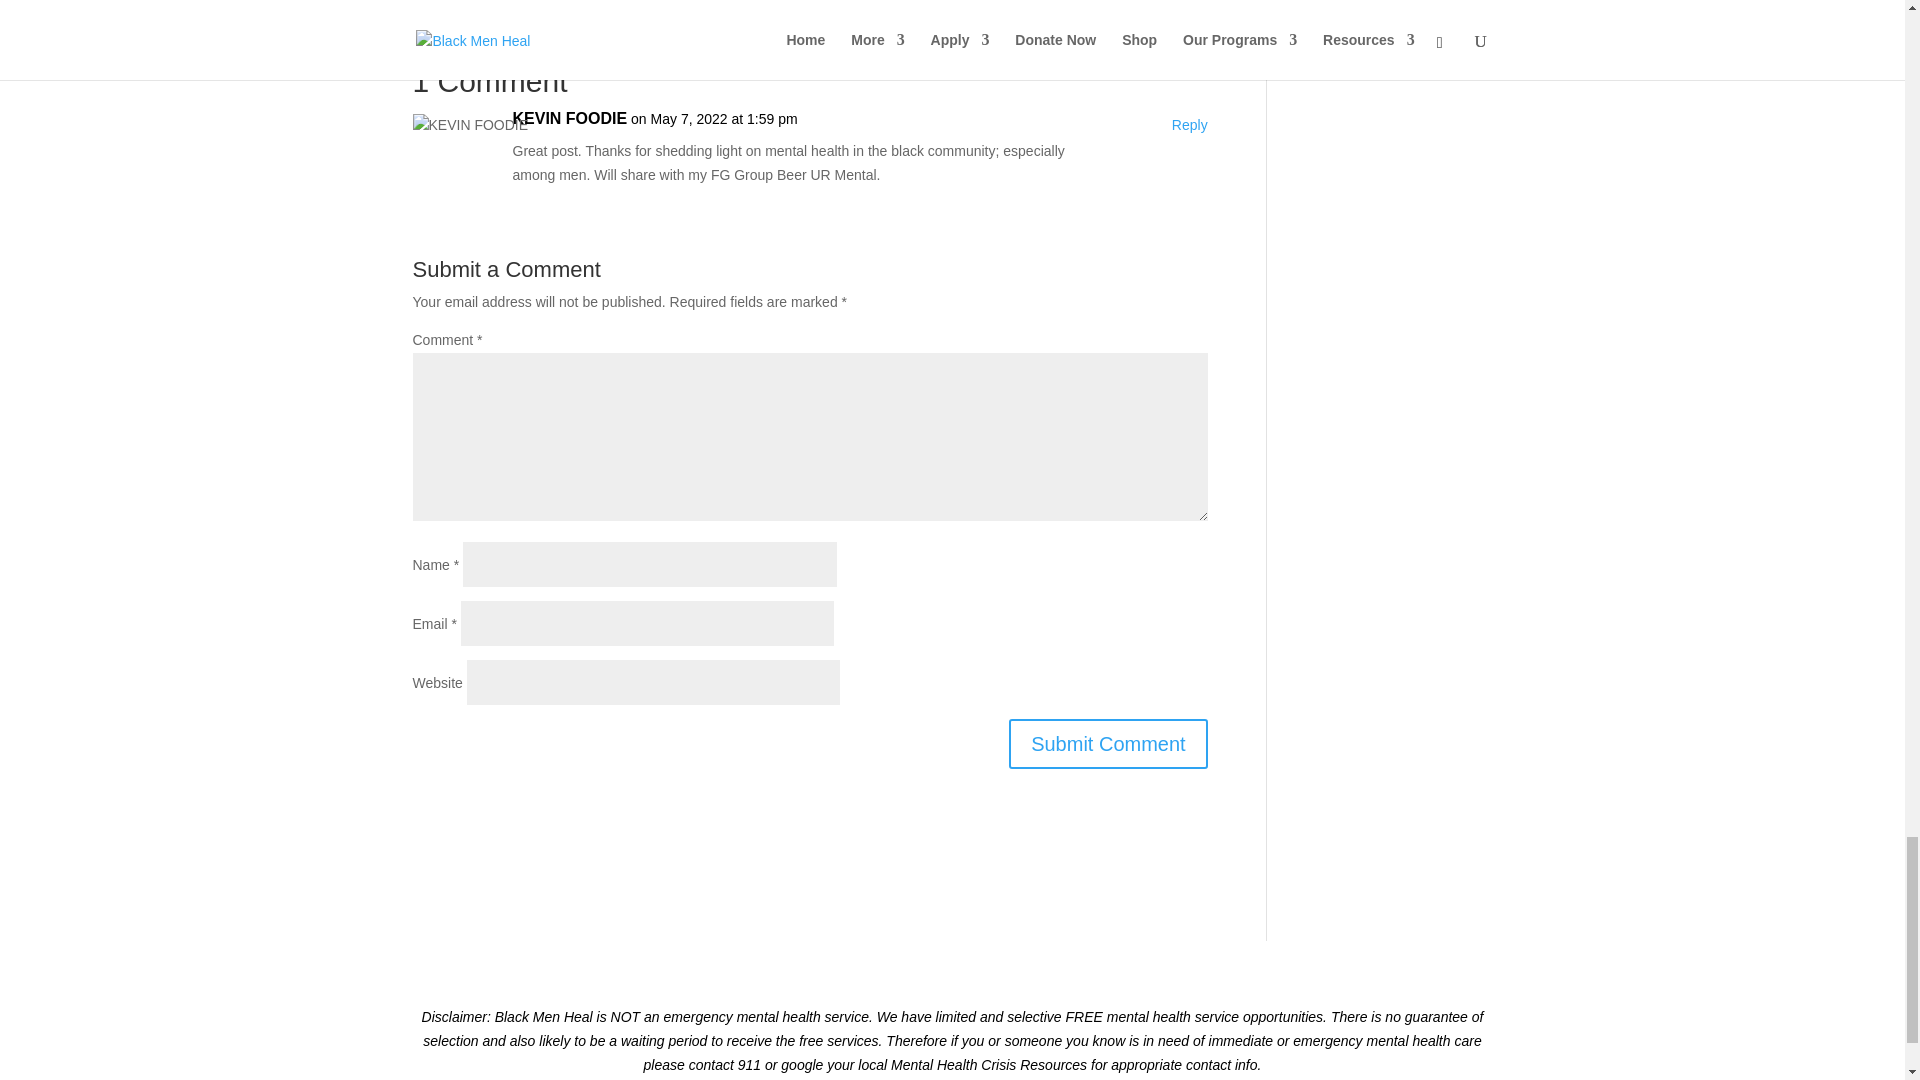 The image size is (1920, 1080). I want to click on Submit Comment, so click(1108, 744).